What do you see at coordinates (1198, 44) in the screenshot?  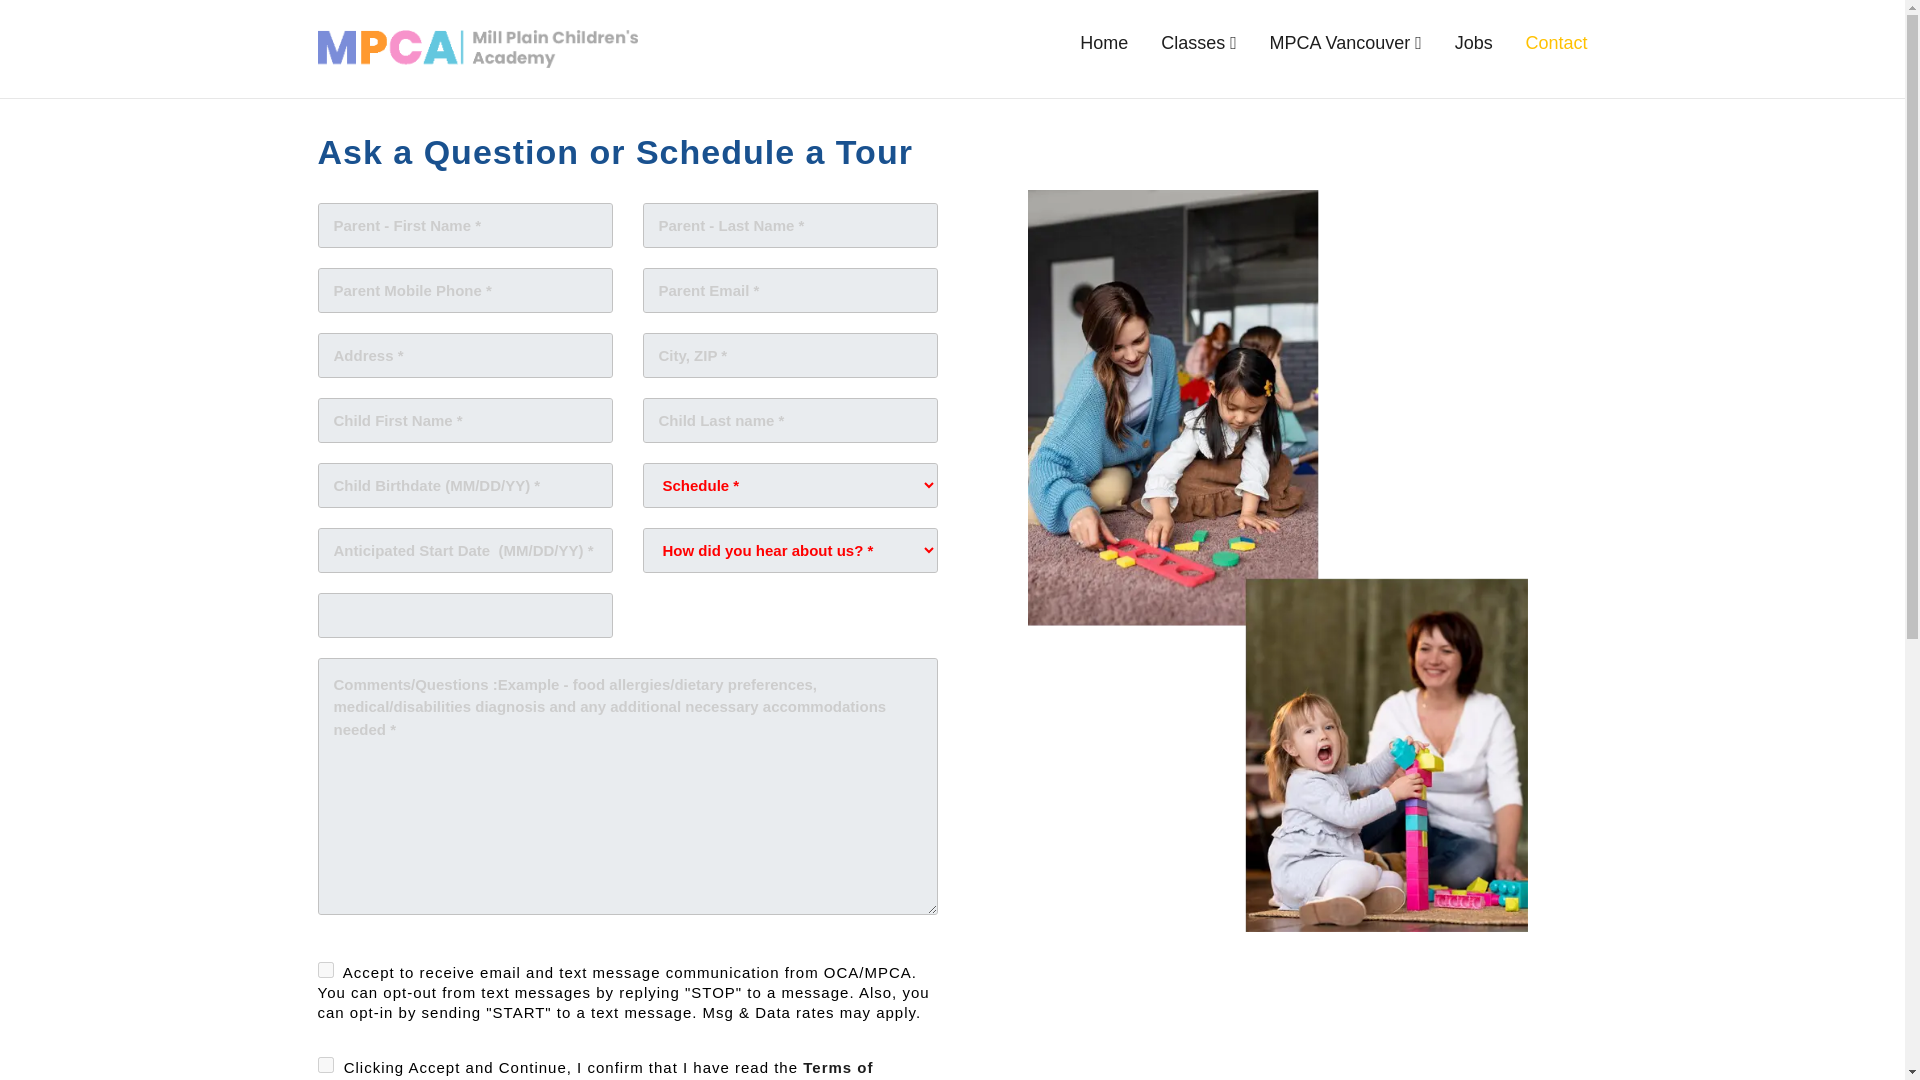 I see `Classes` at bounding box center [1198, 44].